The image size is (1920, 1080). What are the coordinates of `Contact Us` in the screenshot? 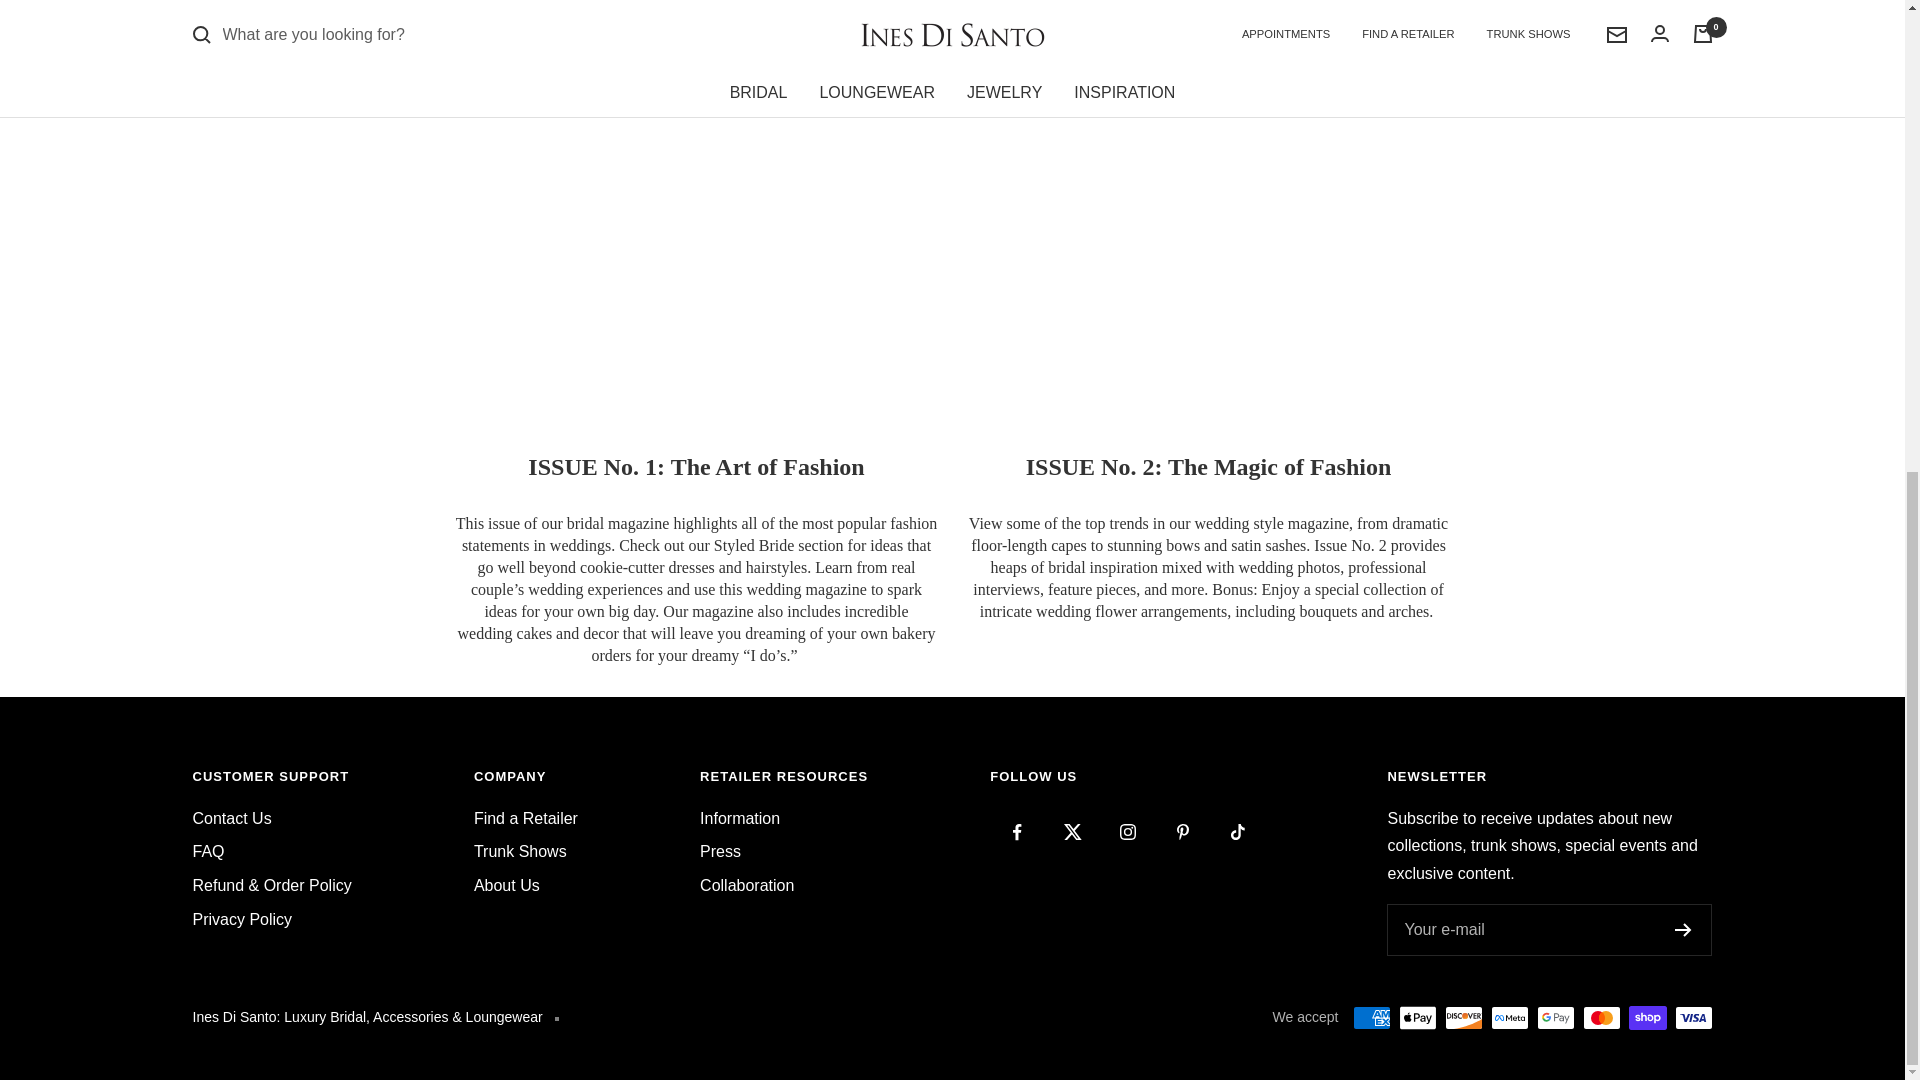 It's located at (231, 818).